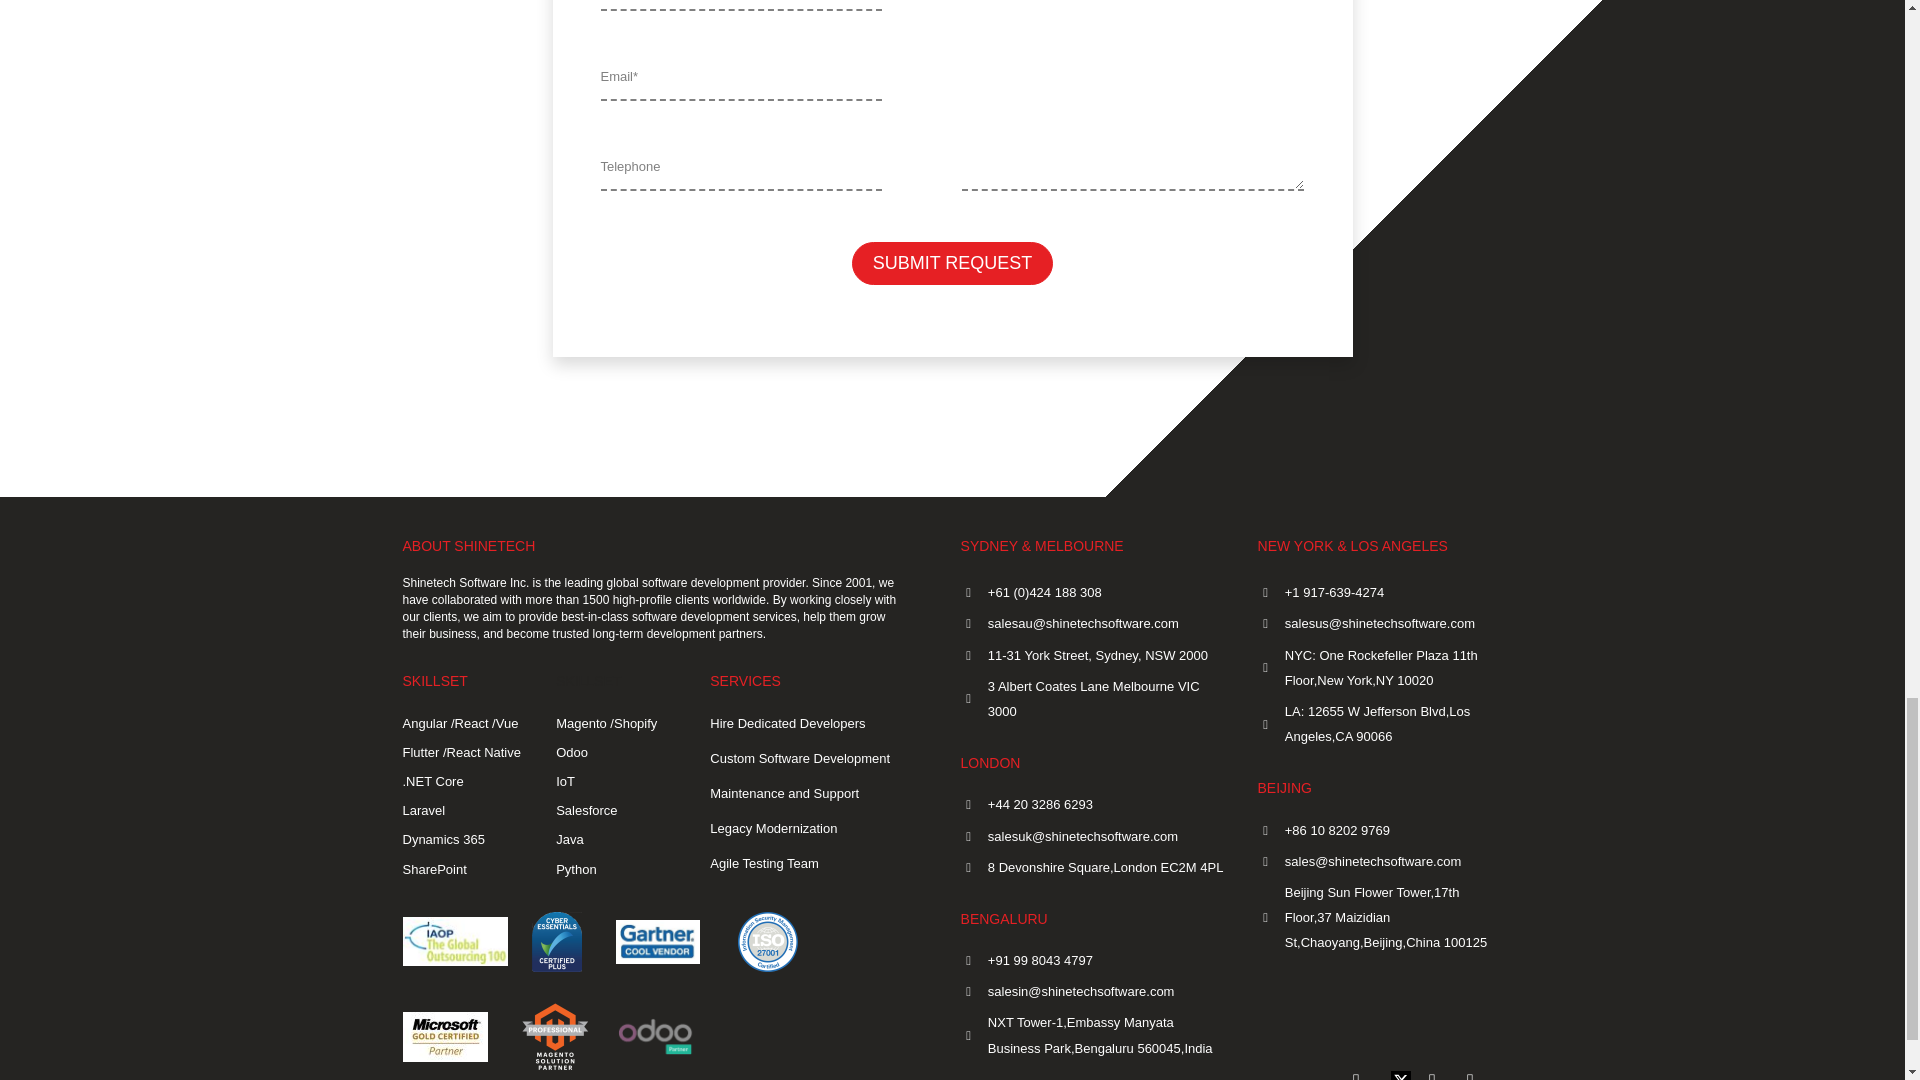  Describe the element at coordinates (809, 722) in the screenshot. I see `Hire Dedicated Developers` at that location.